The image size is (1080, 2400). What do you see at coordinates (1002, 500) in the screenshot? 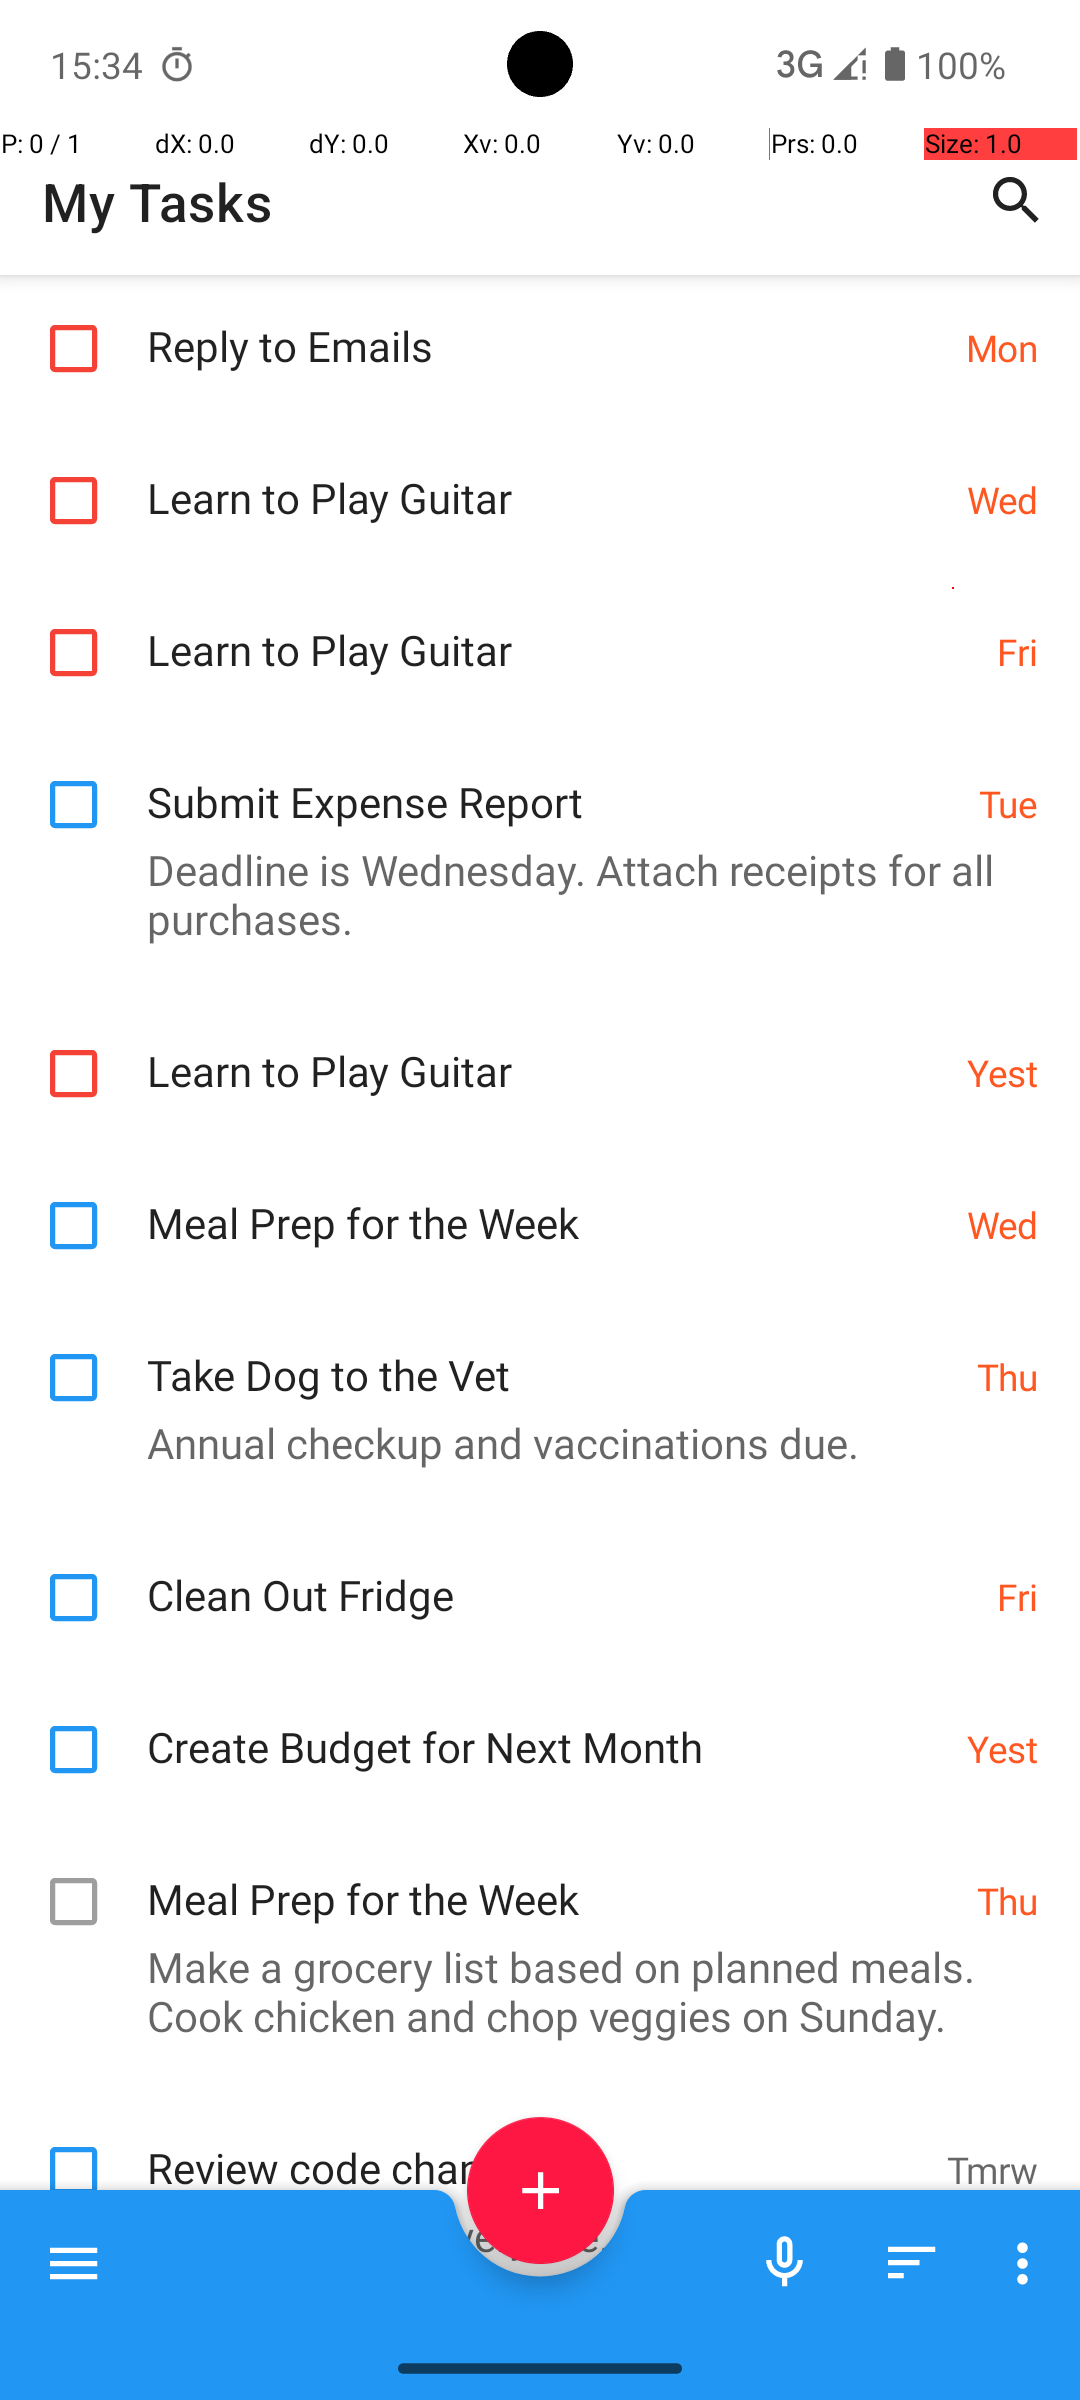
I see `Wed` at bounding box center [1002, 500].